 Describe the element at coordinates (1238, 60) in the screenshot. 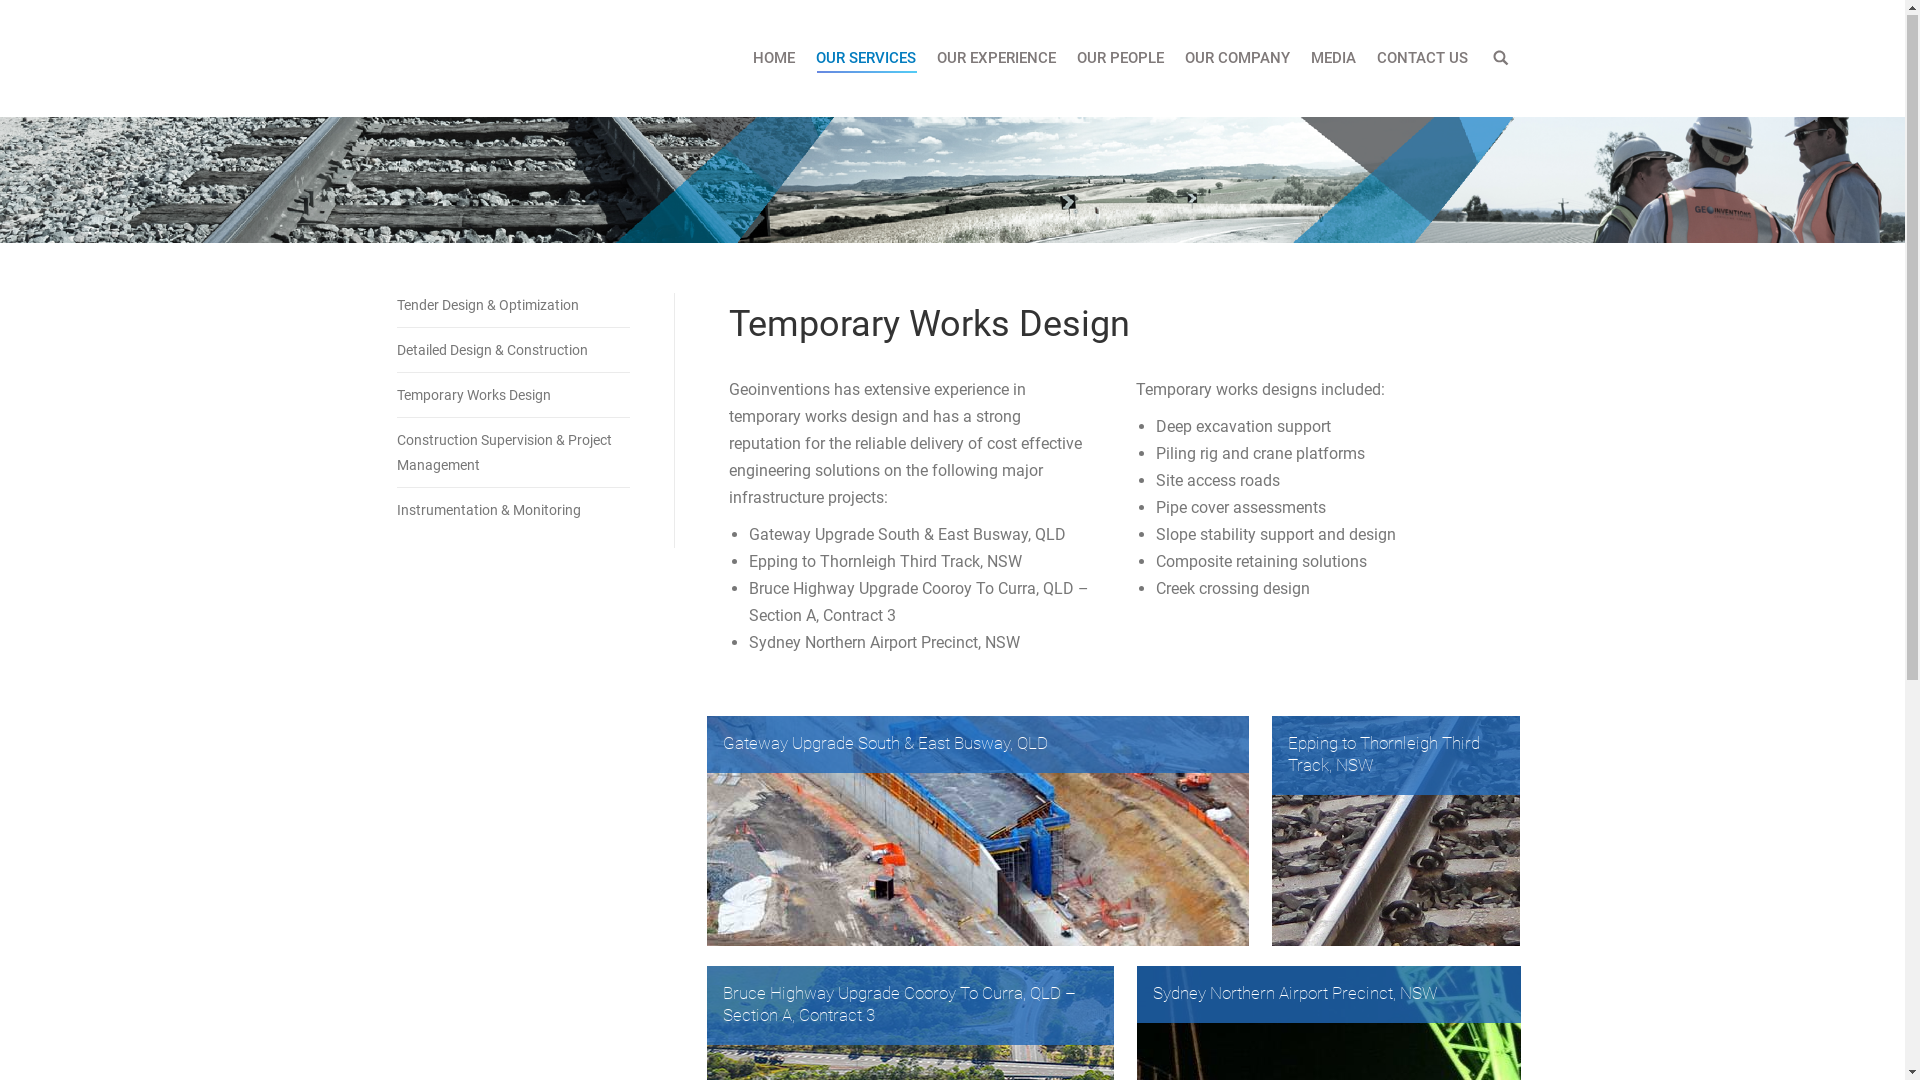

I see `OUR COMPANY` at that location.